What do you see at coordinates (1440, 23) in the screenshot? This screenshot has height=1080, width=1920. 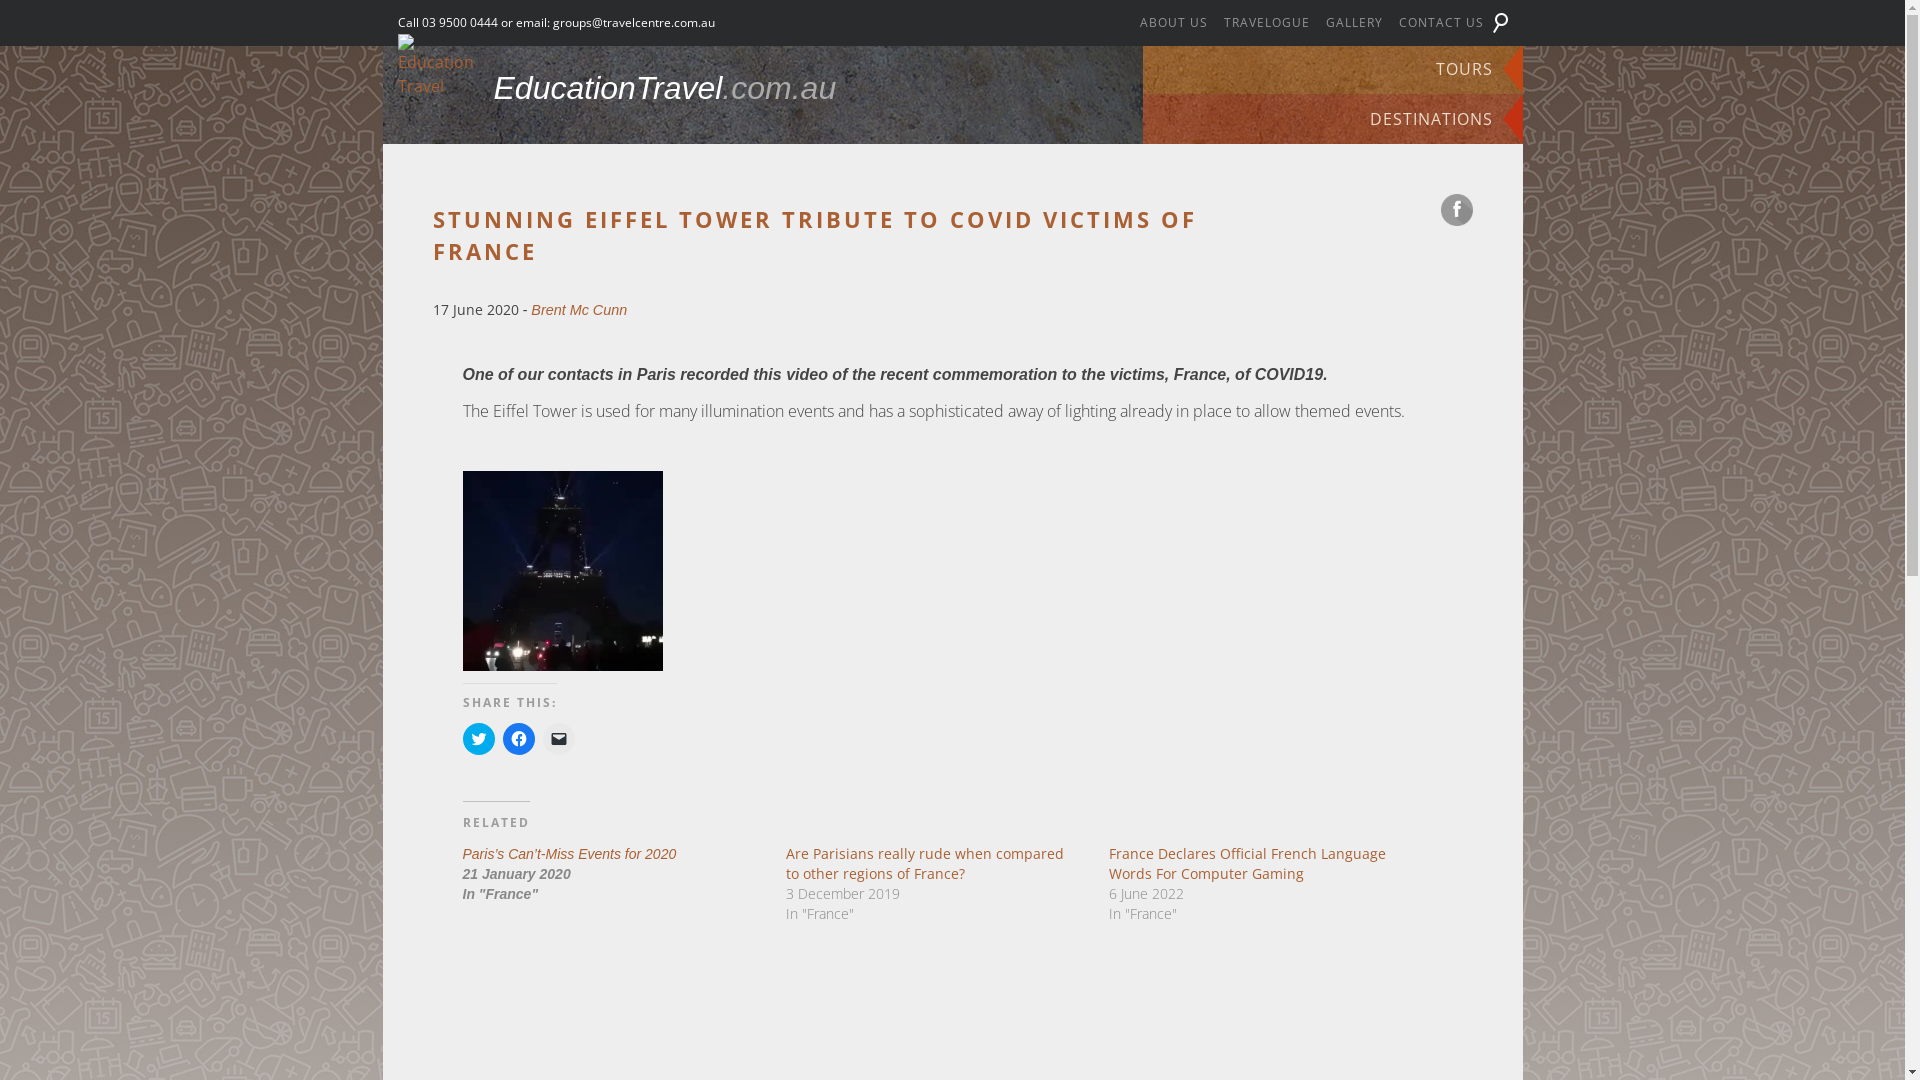 I see `CONTACT US` at bounding box center [1440, 23].